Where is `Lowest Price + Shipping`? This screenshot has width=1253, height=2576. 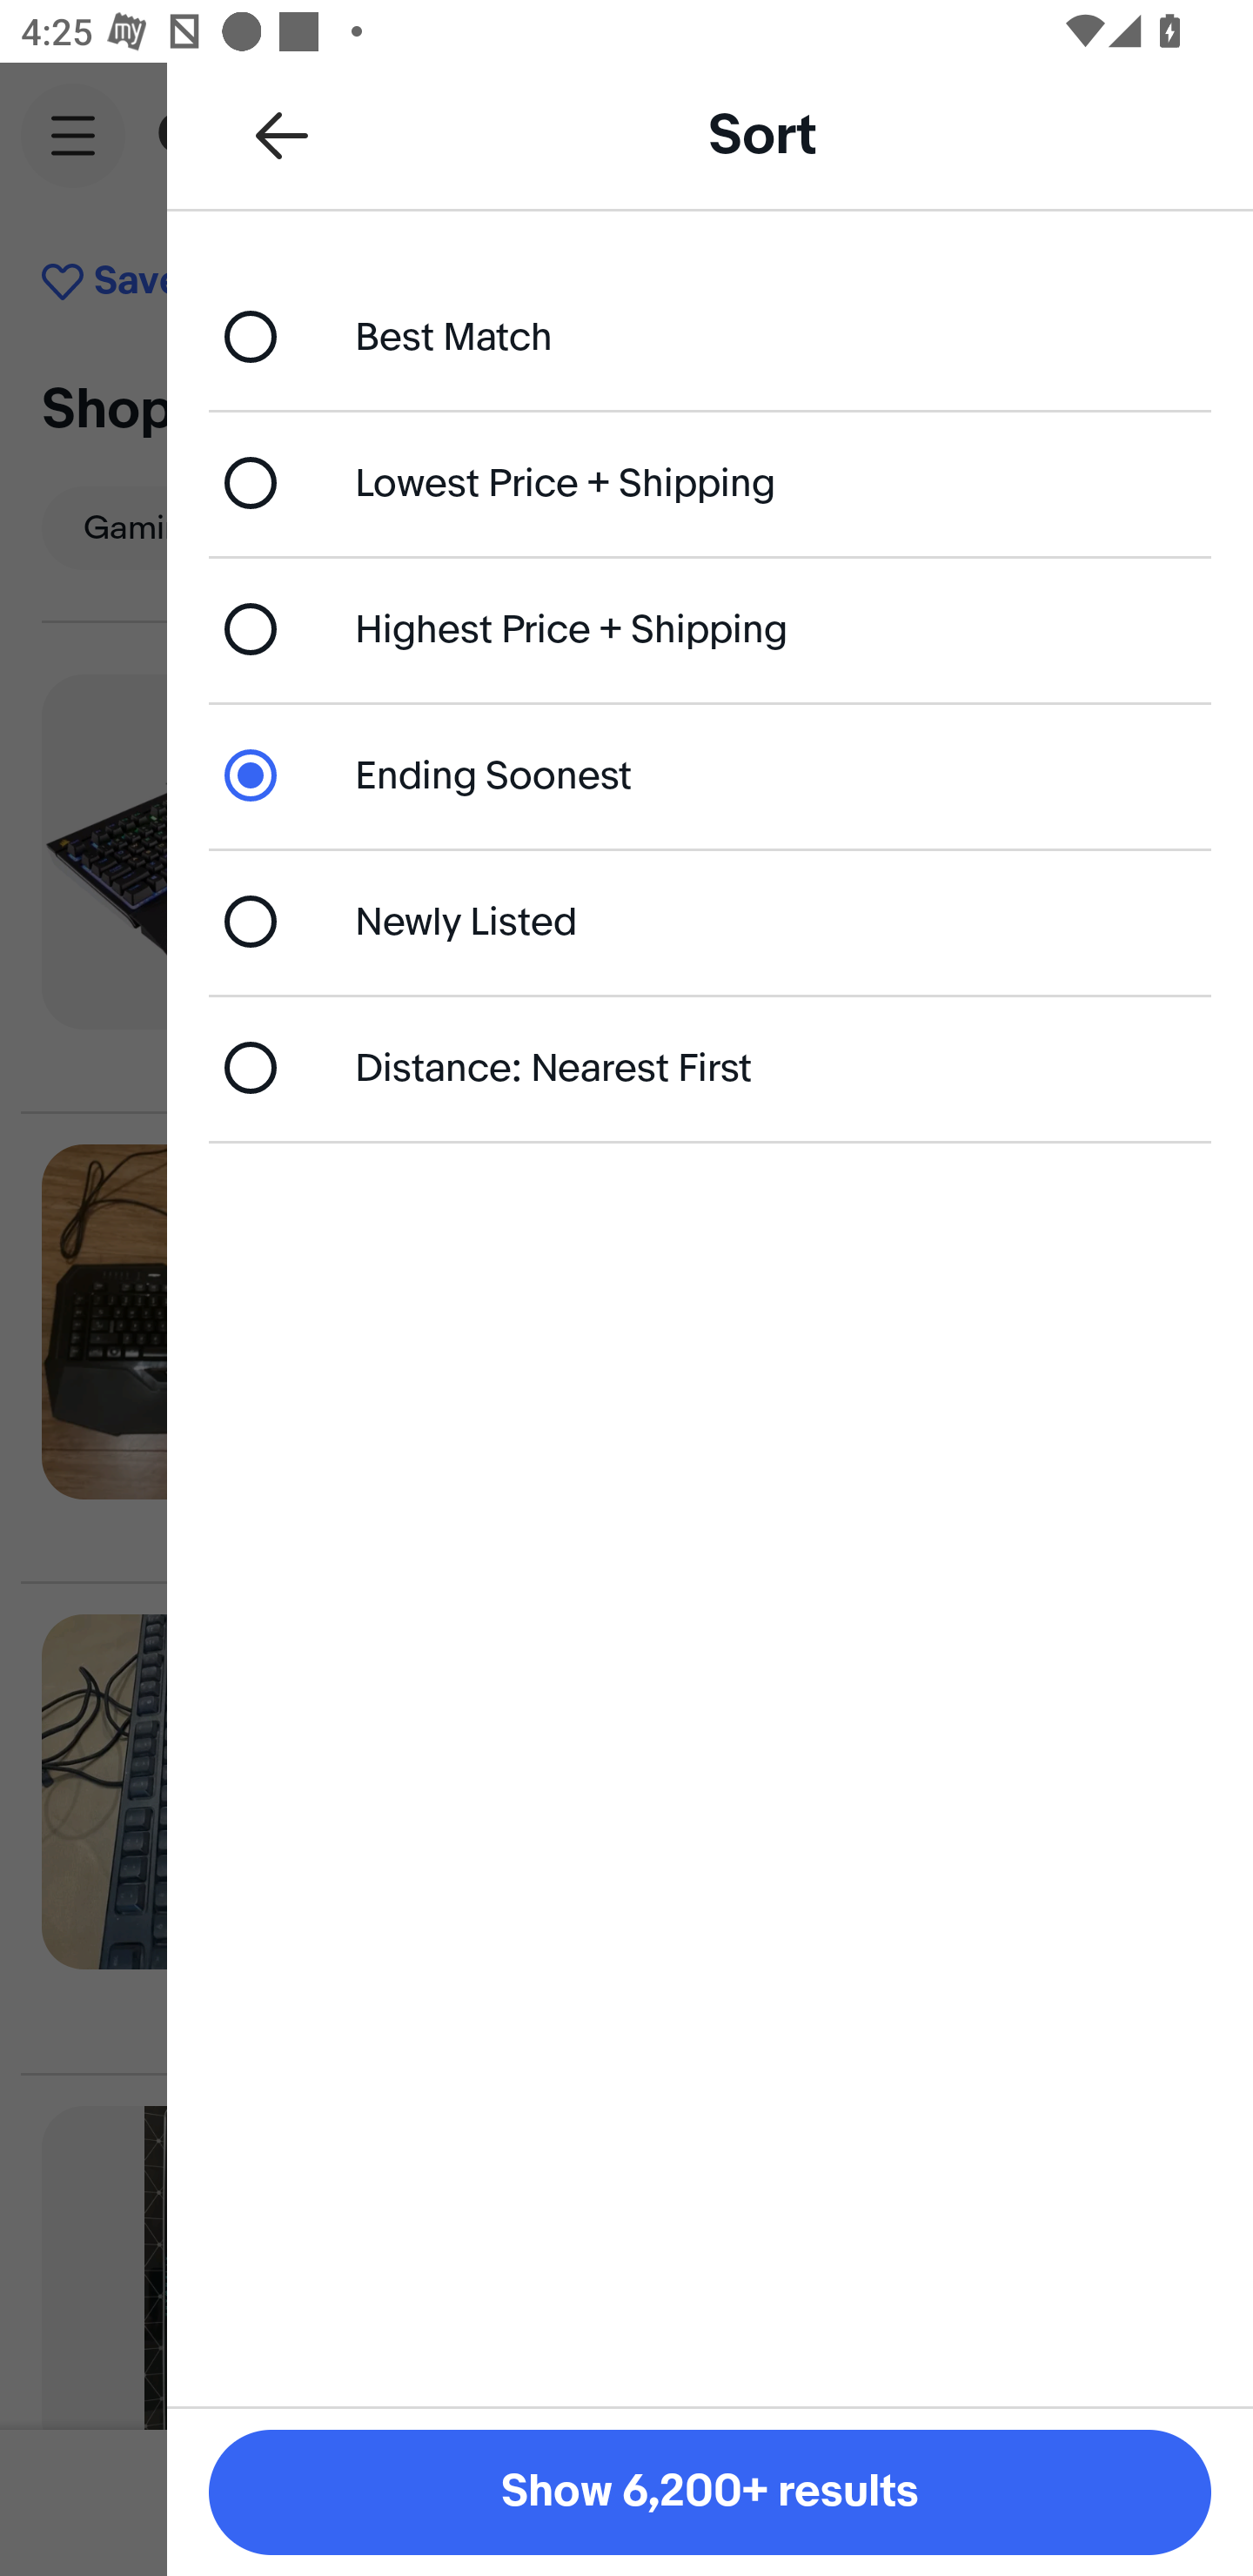 Lowest Price + Shipping is located at coordinates (710, 482).